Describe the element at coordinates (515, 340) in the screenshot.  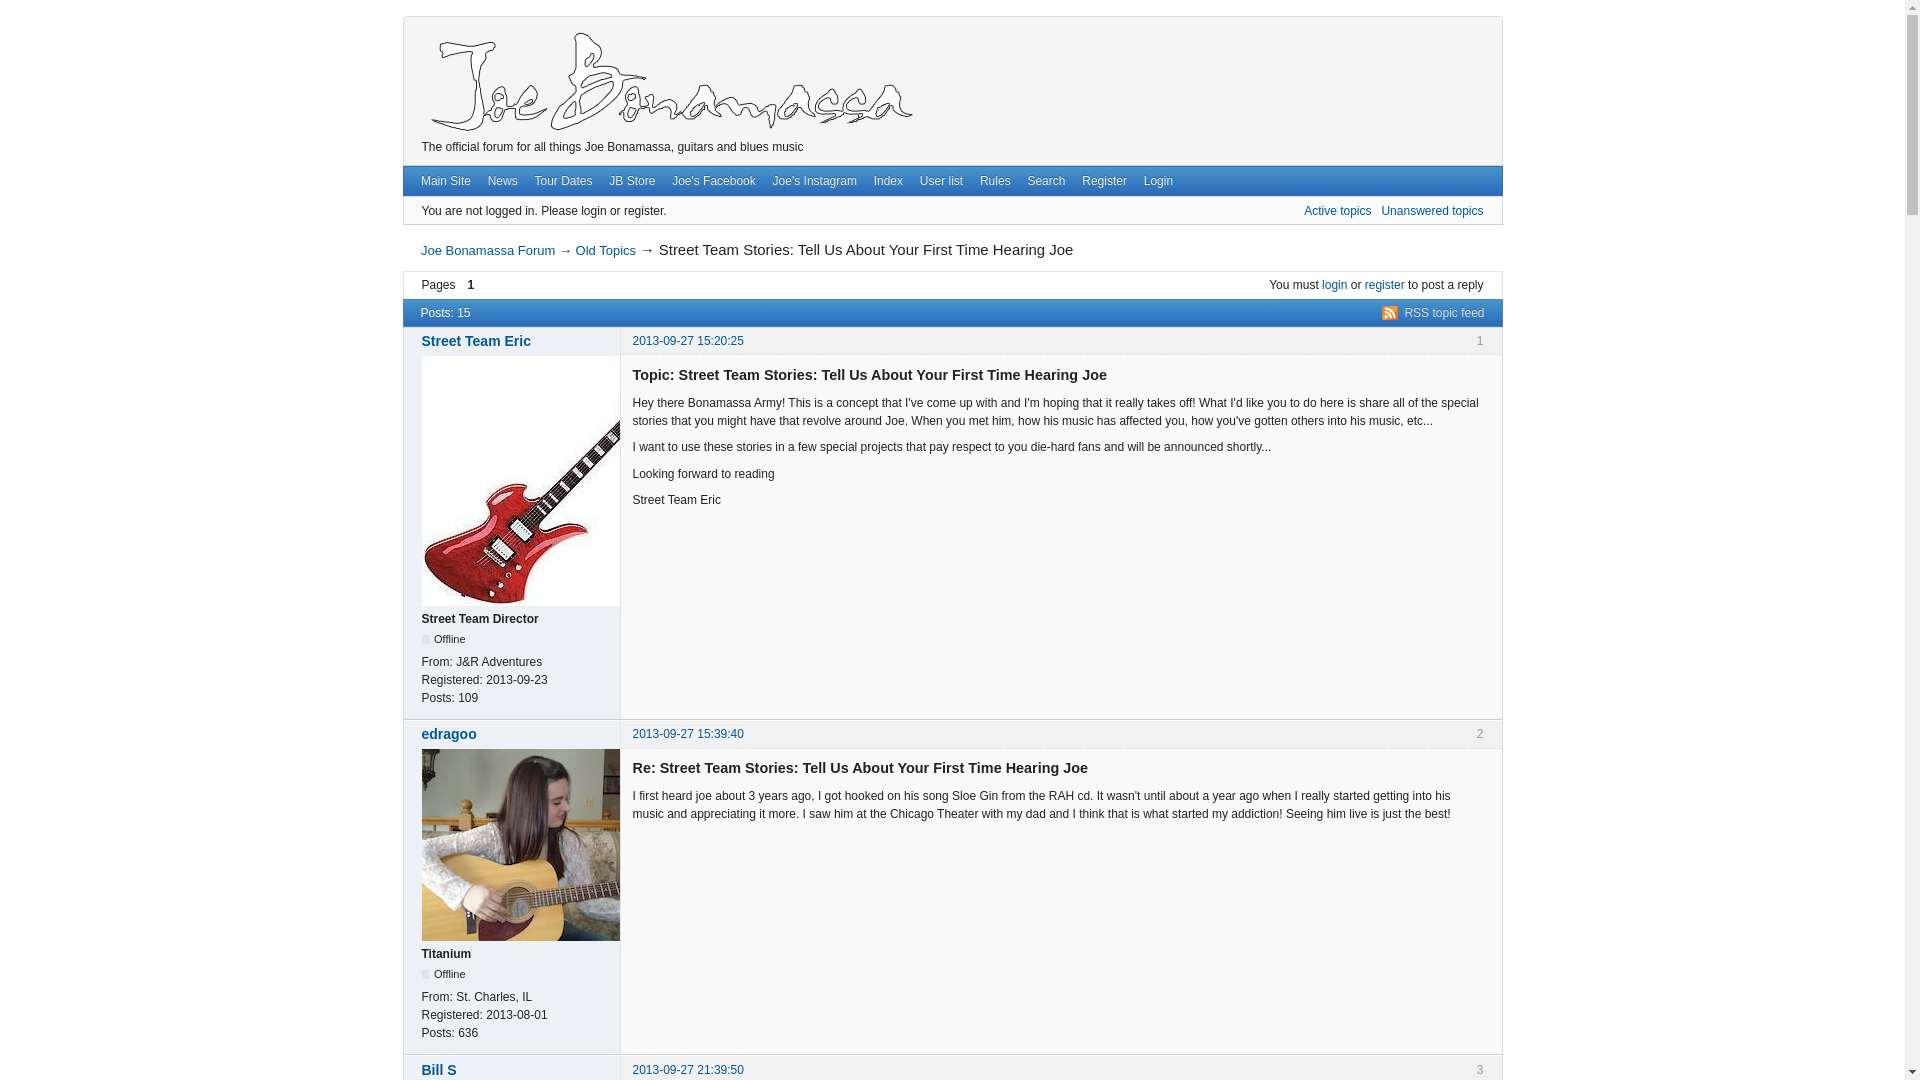
I see `Go to Street Team Eric's profile` at that location.